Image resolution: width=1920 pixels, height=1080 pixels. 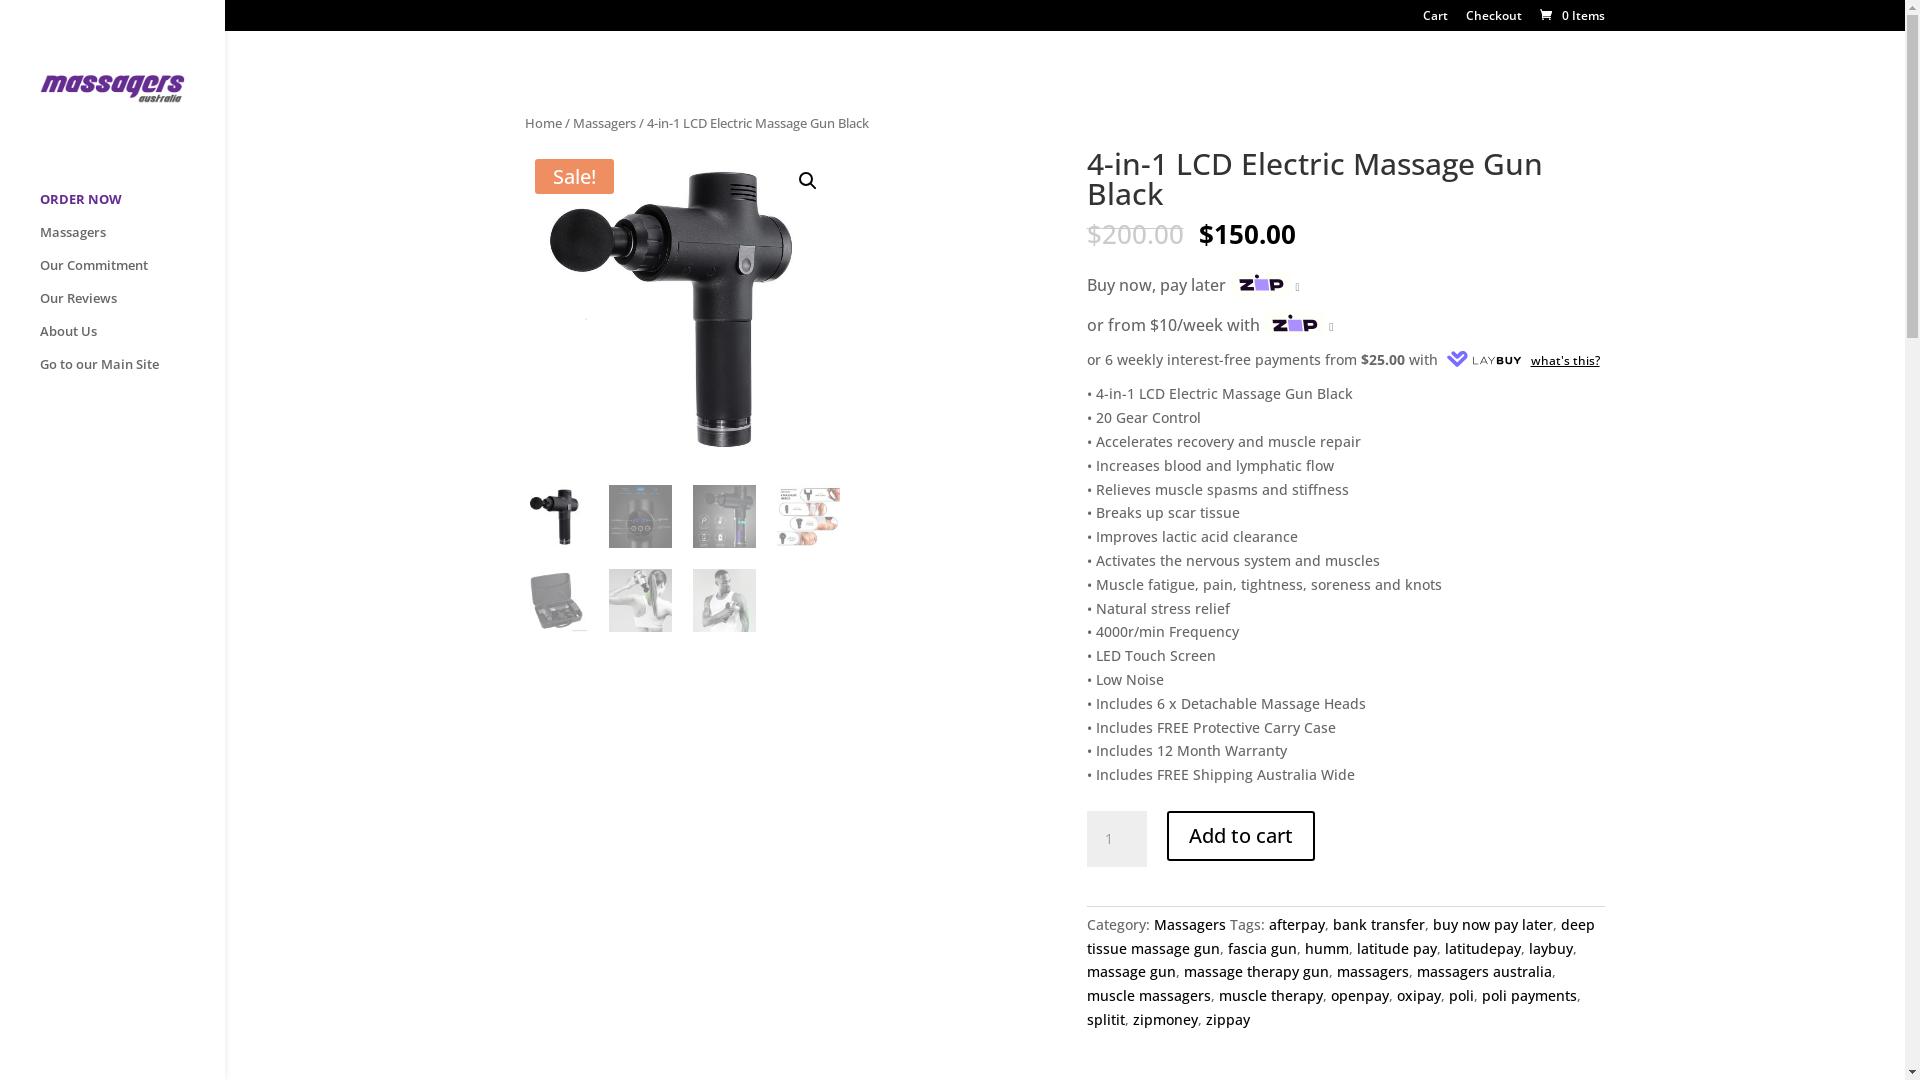 What do you see at coordinates (1271, 996) in the screenshot?
I see `muscle therapy` at bounding box center [1271, 996].